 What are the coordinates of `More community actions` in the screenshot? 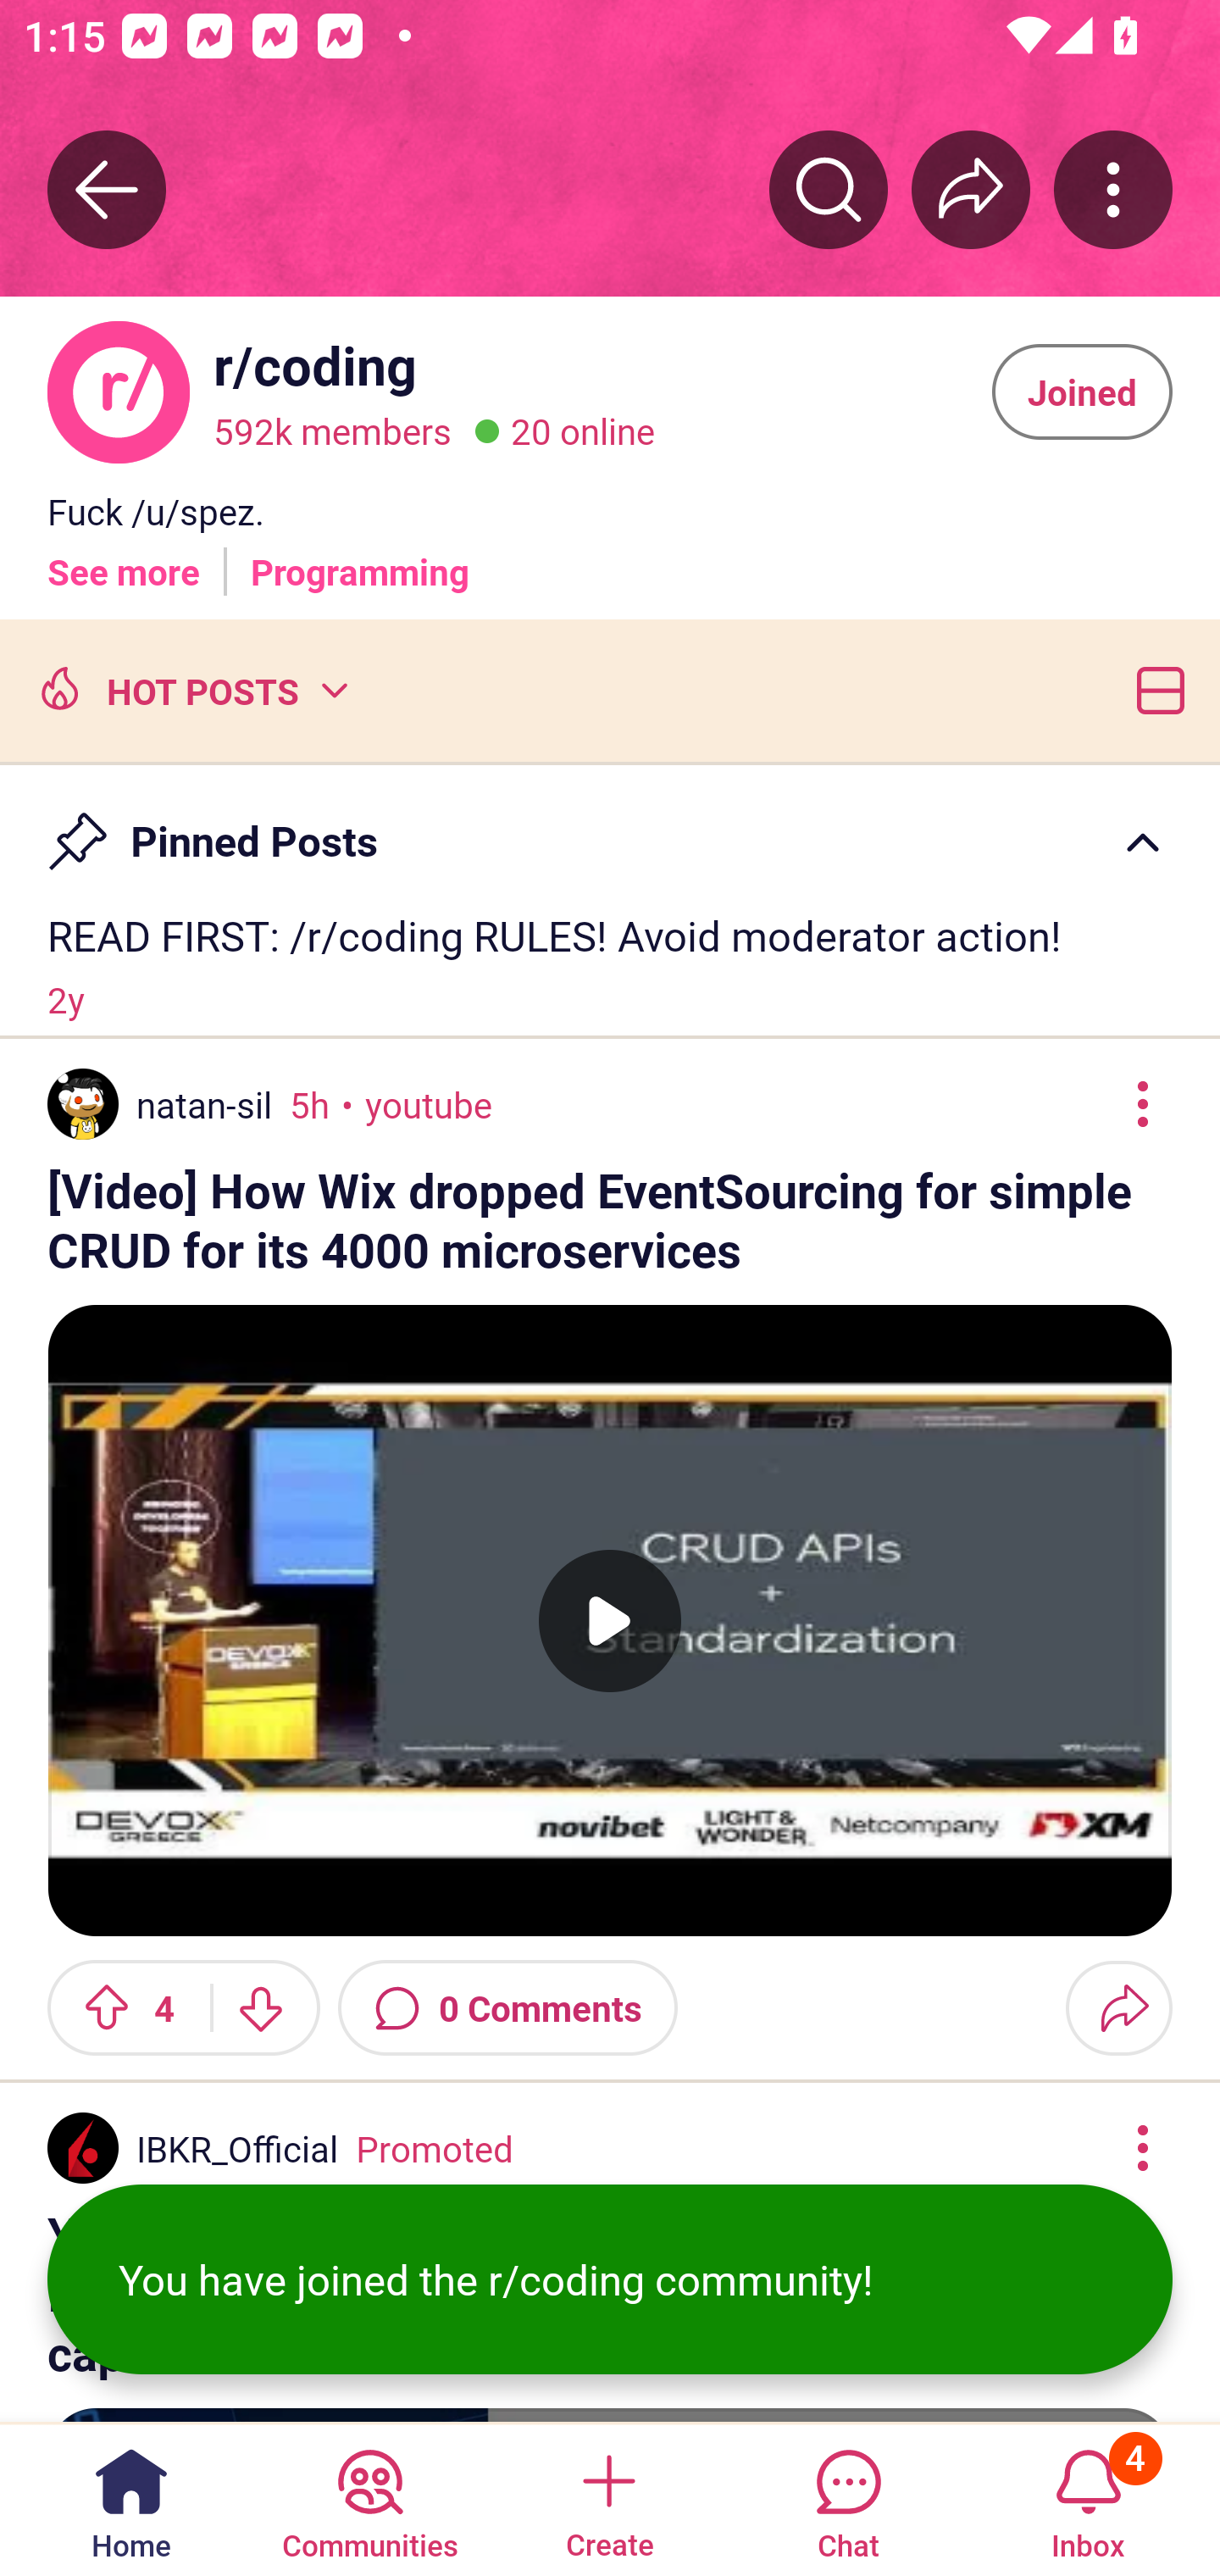 It's located at (1113, 189).